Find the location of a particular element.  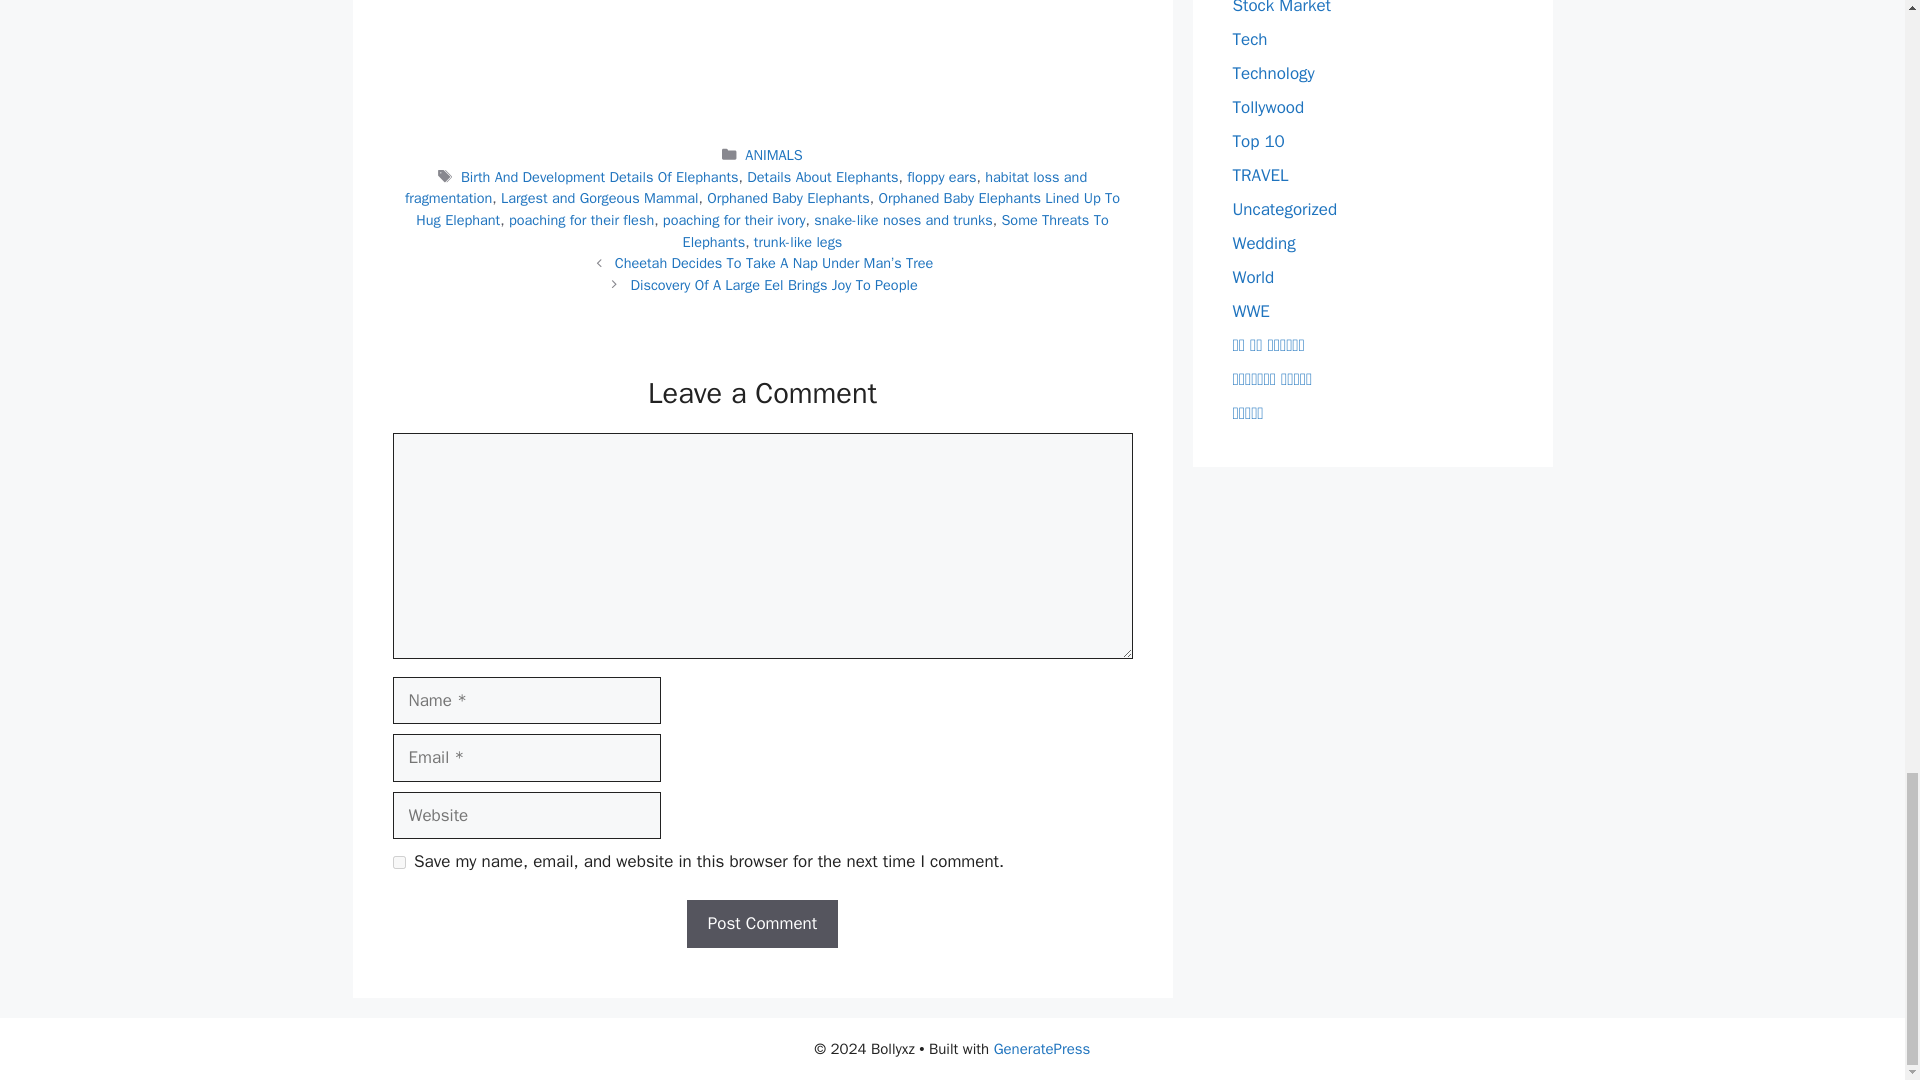

Details About Elephants is located at coordinates (822, 176).